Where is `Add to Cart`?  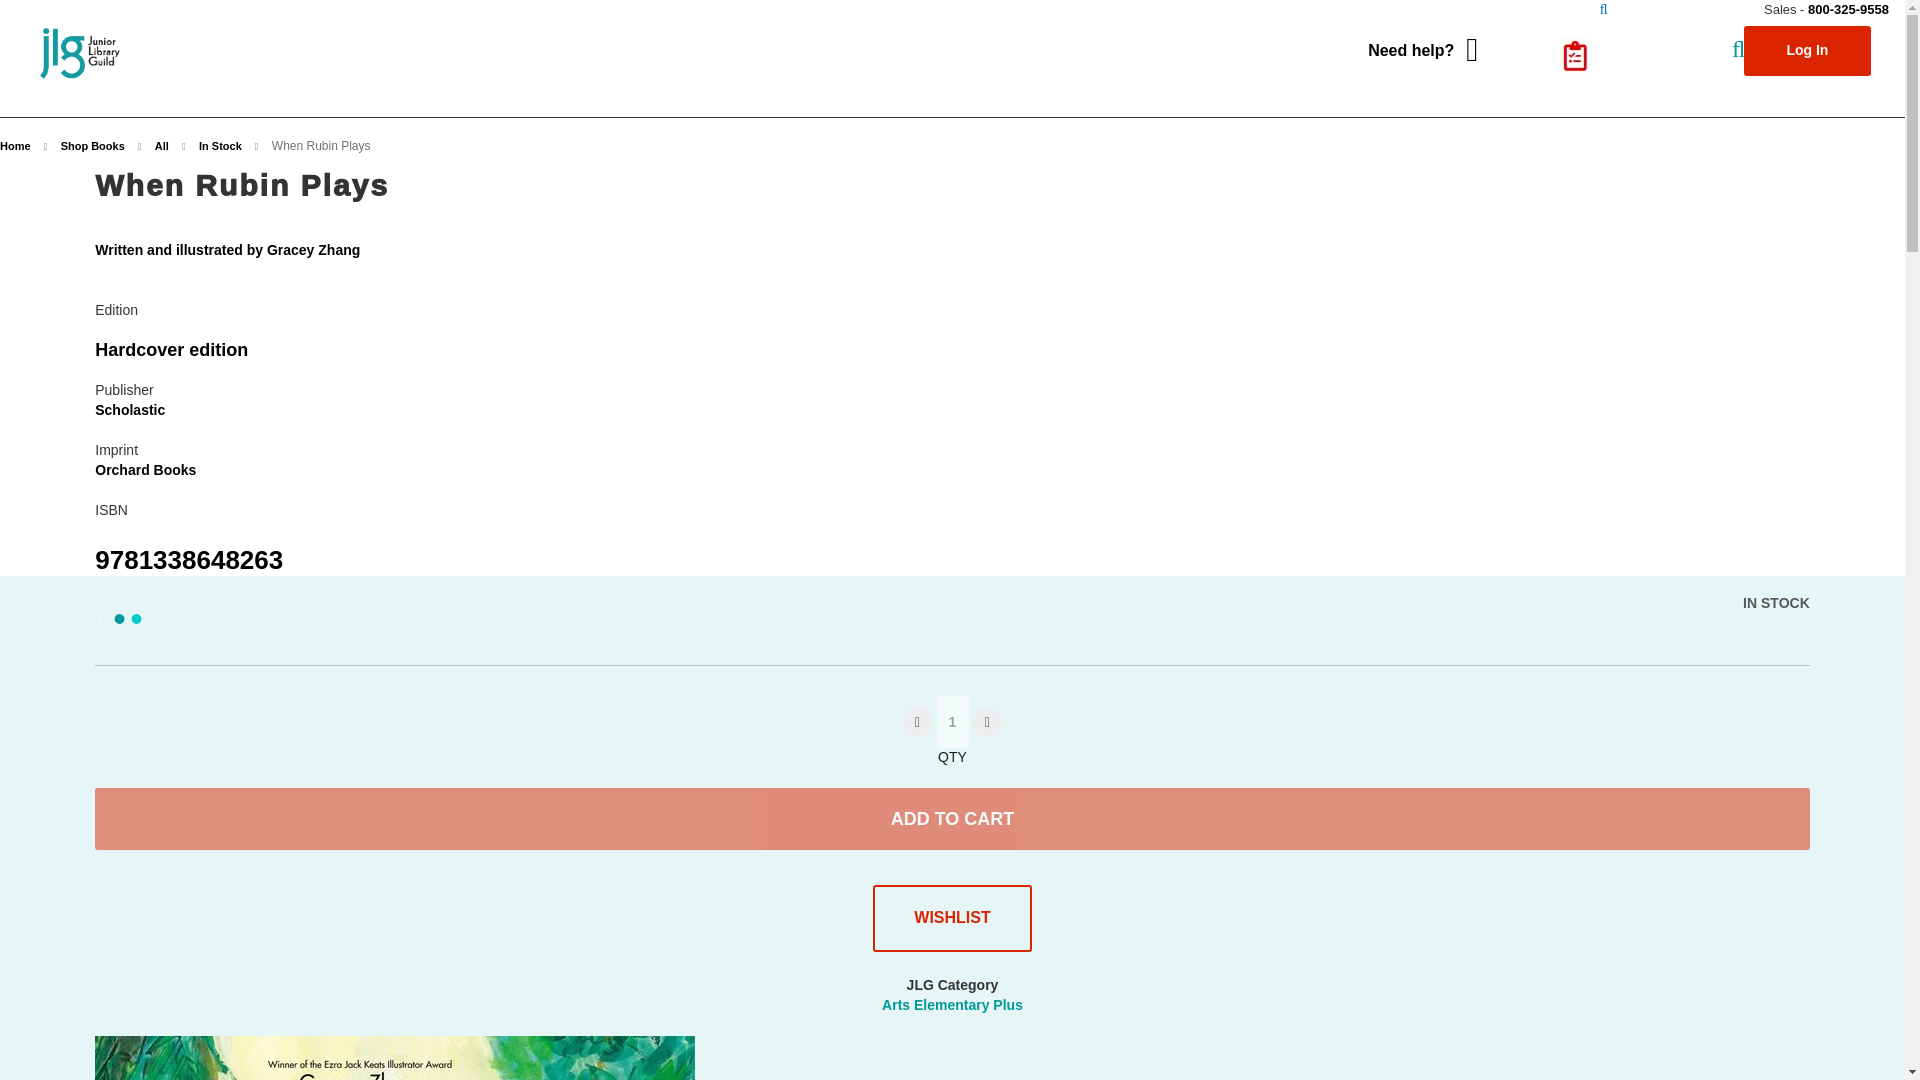 Add to Cart is located at coordinates (952, 818).